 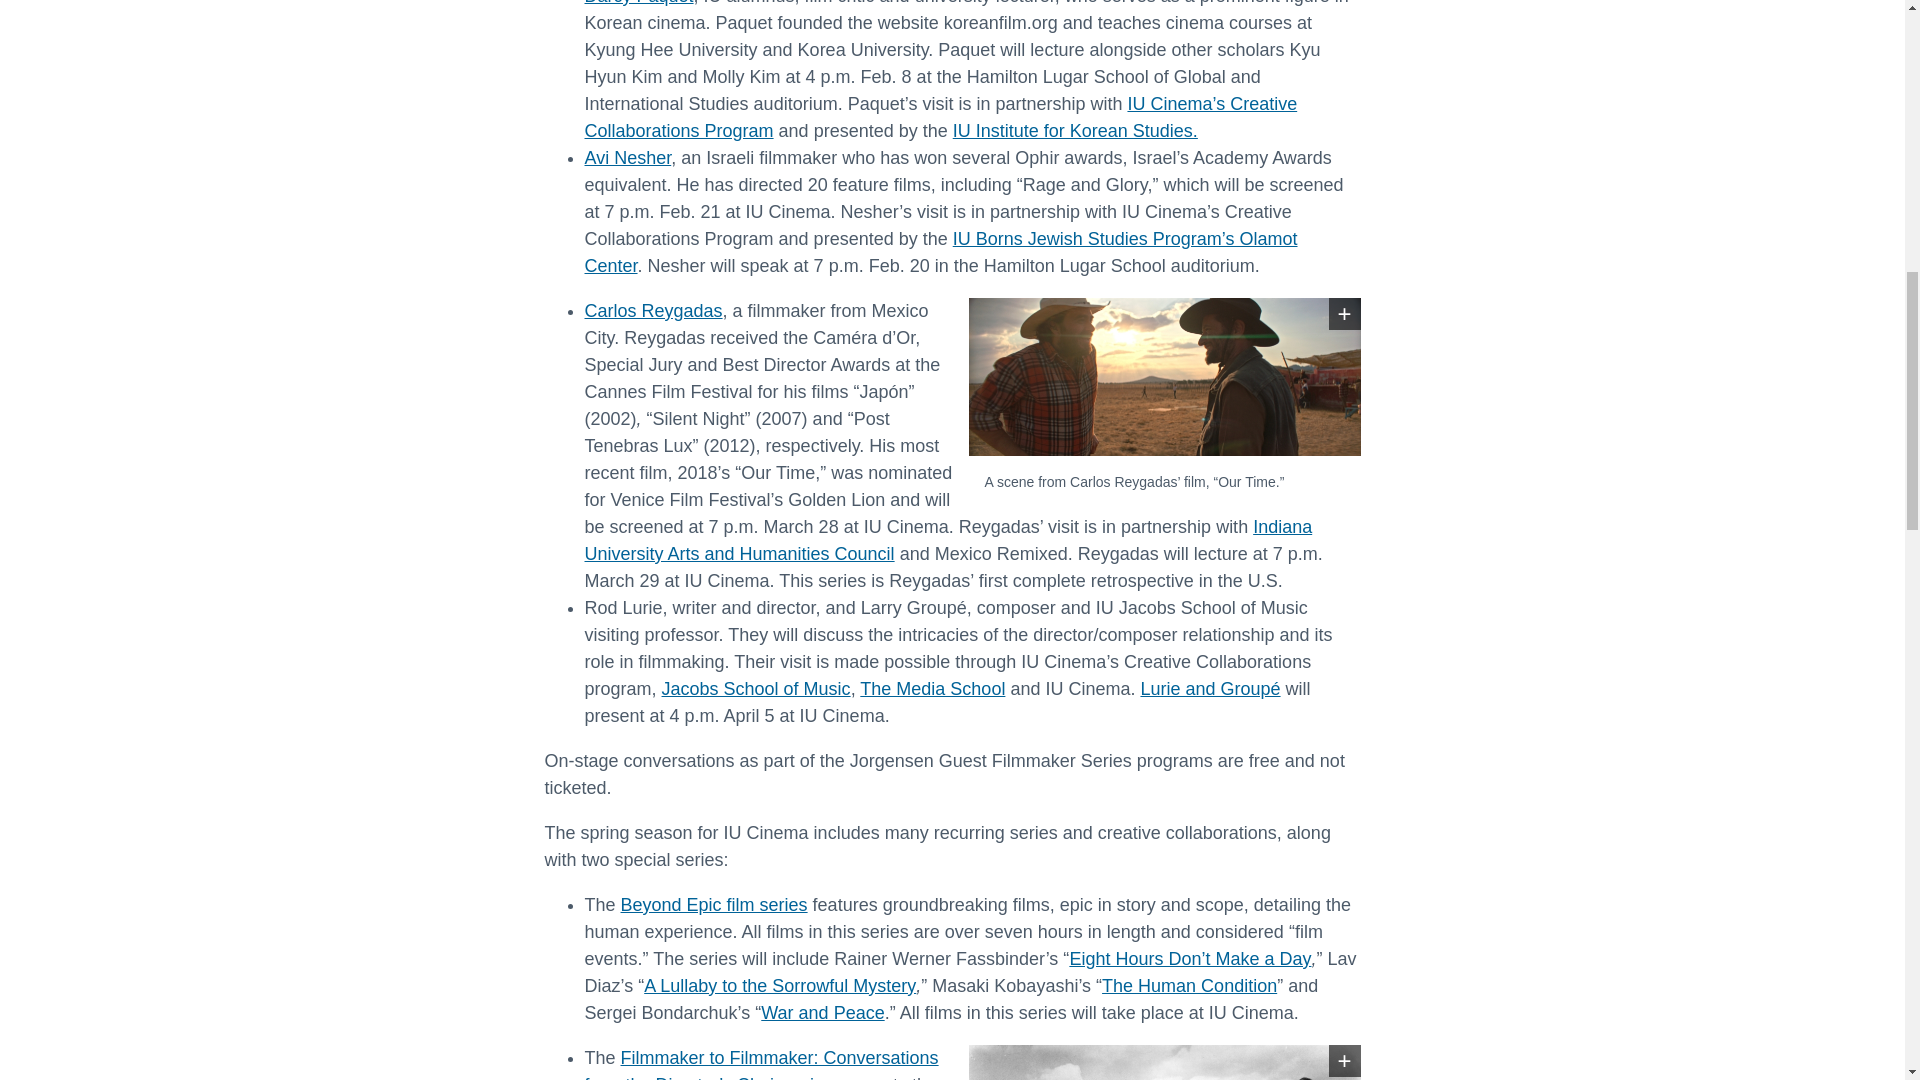 I want to click on View print quality image, so click(x=1344, y=1060).